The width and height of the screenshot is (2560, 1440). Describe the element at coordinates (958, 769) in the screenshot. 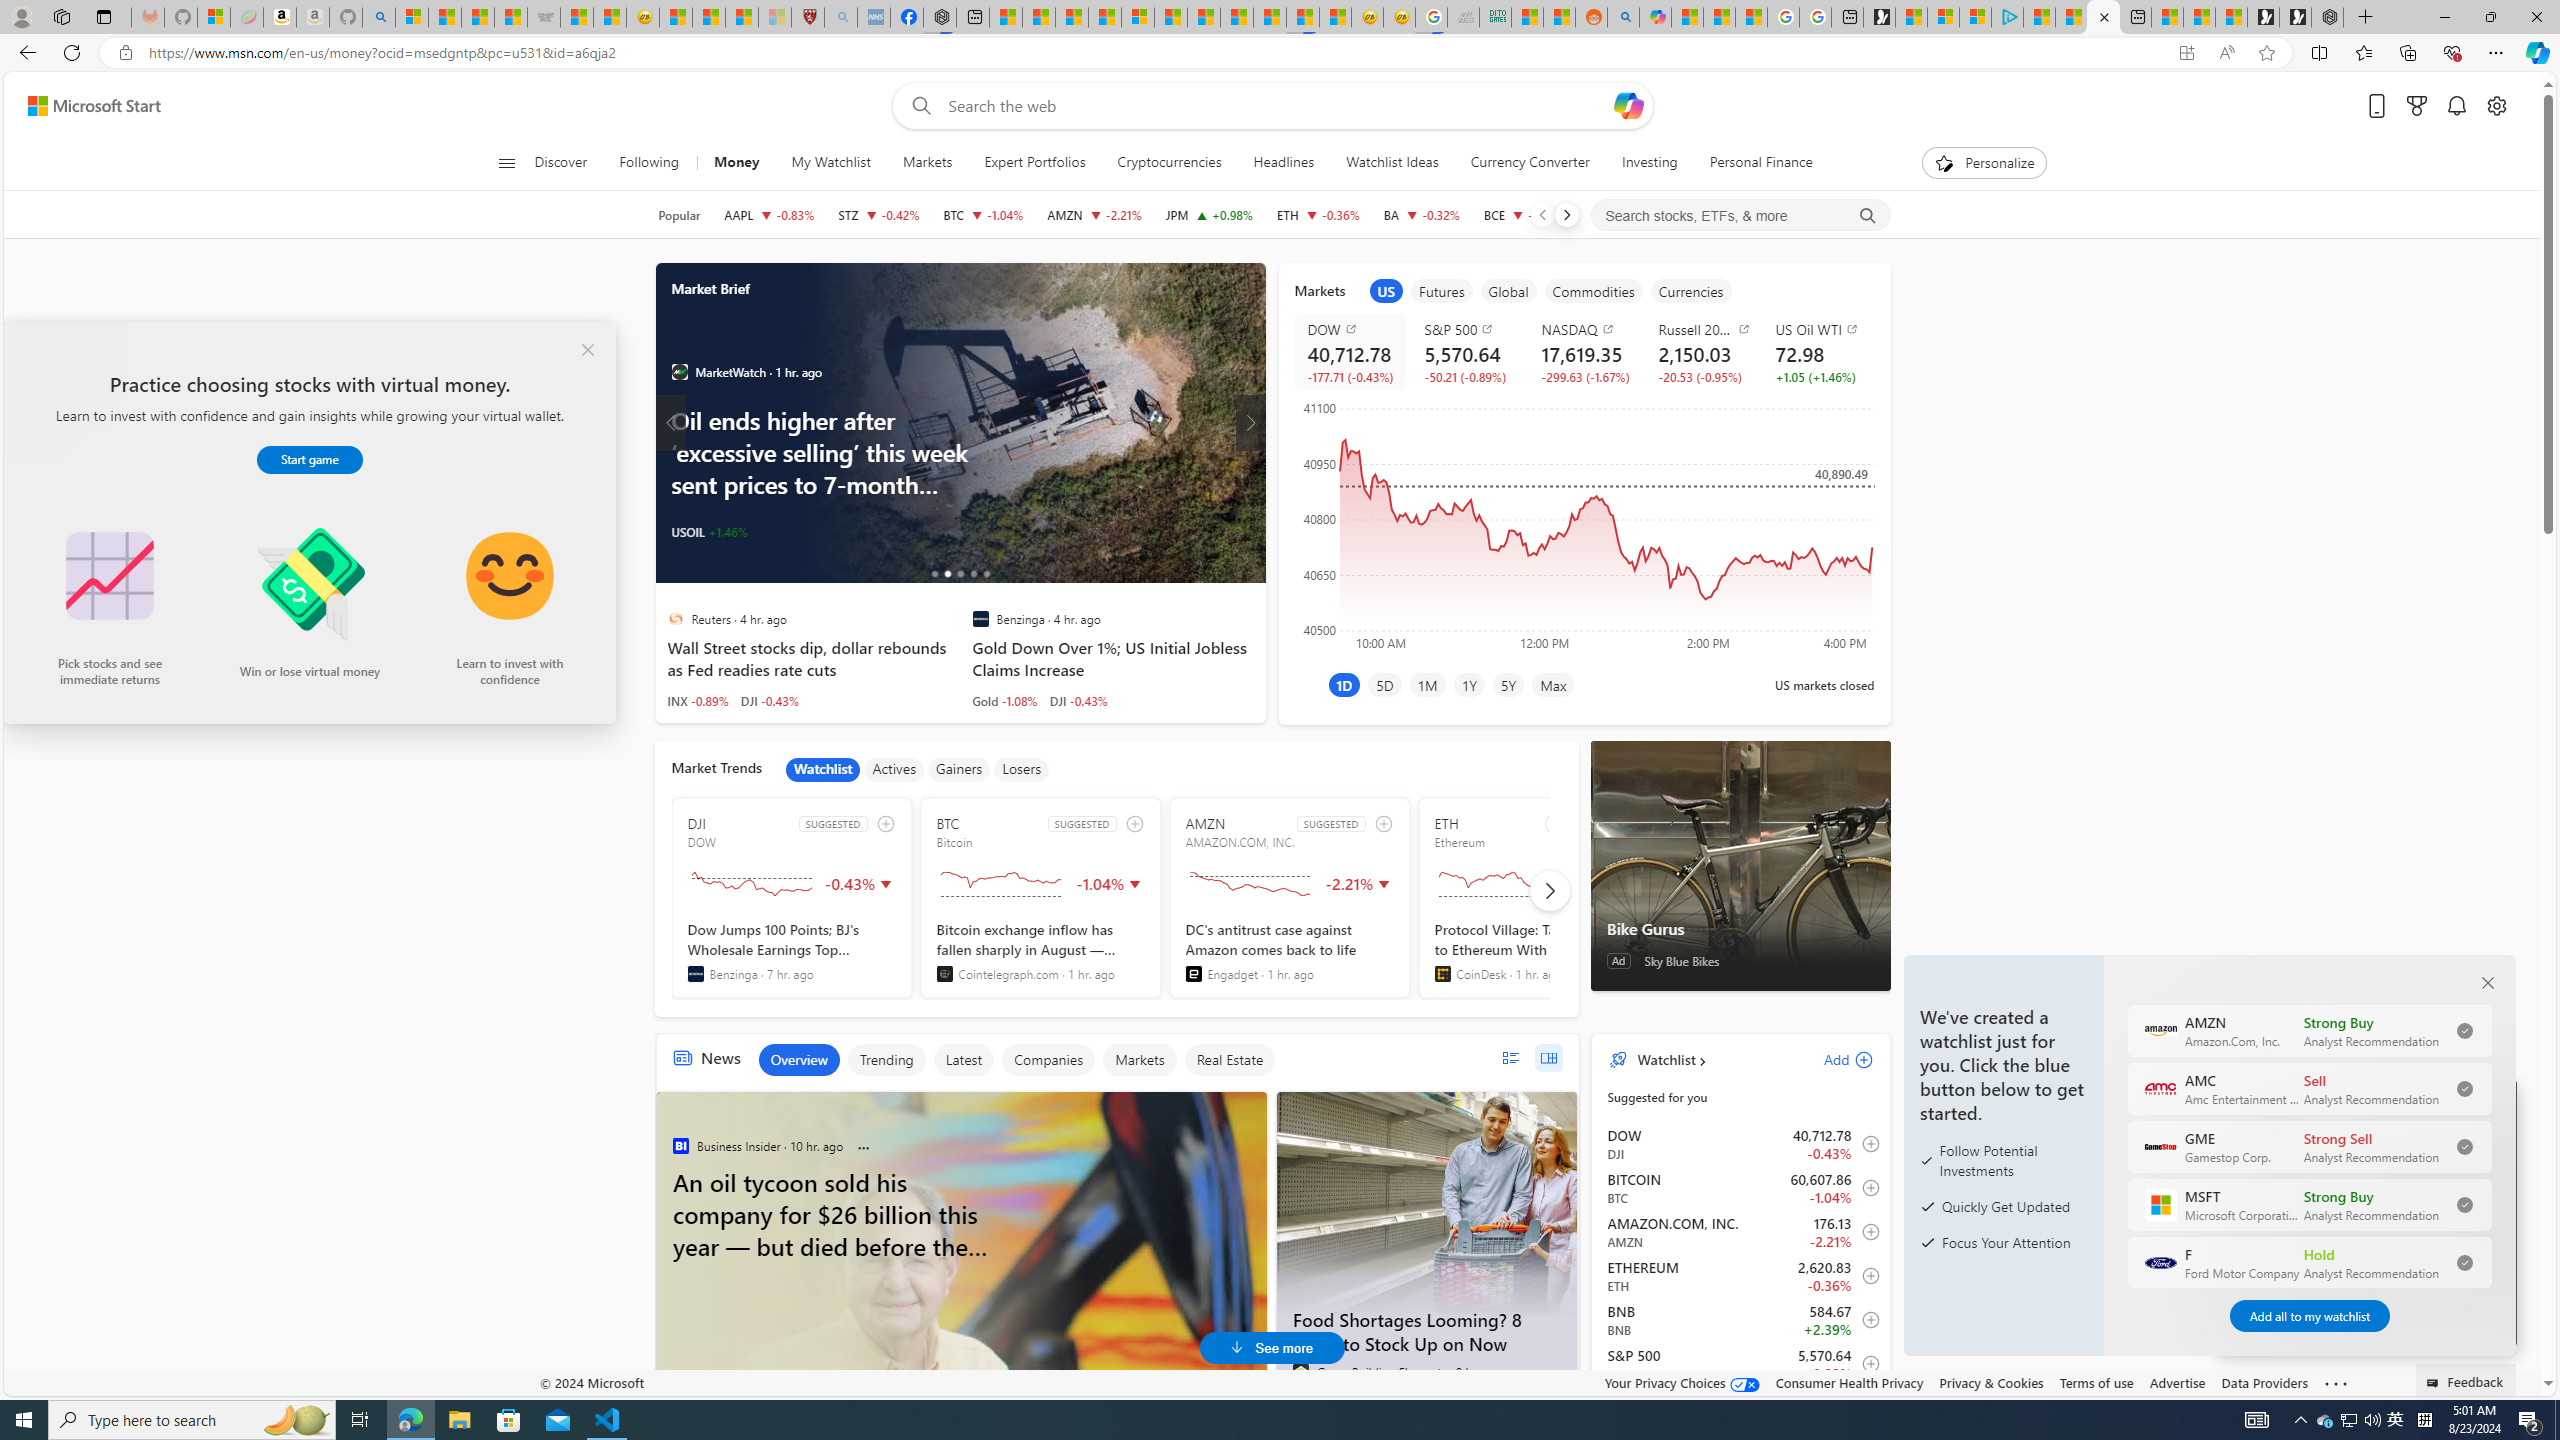

I see `Gainers` at that location.